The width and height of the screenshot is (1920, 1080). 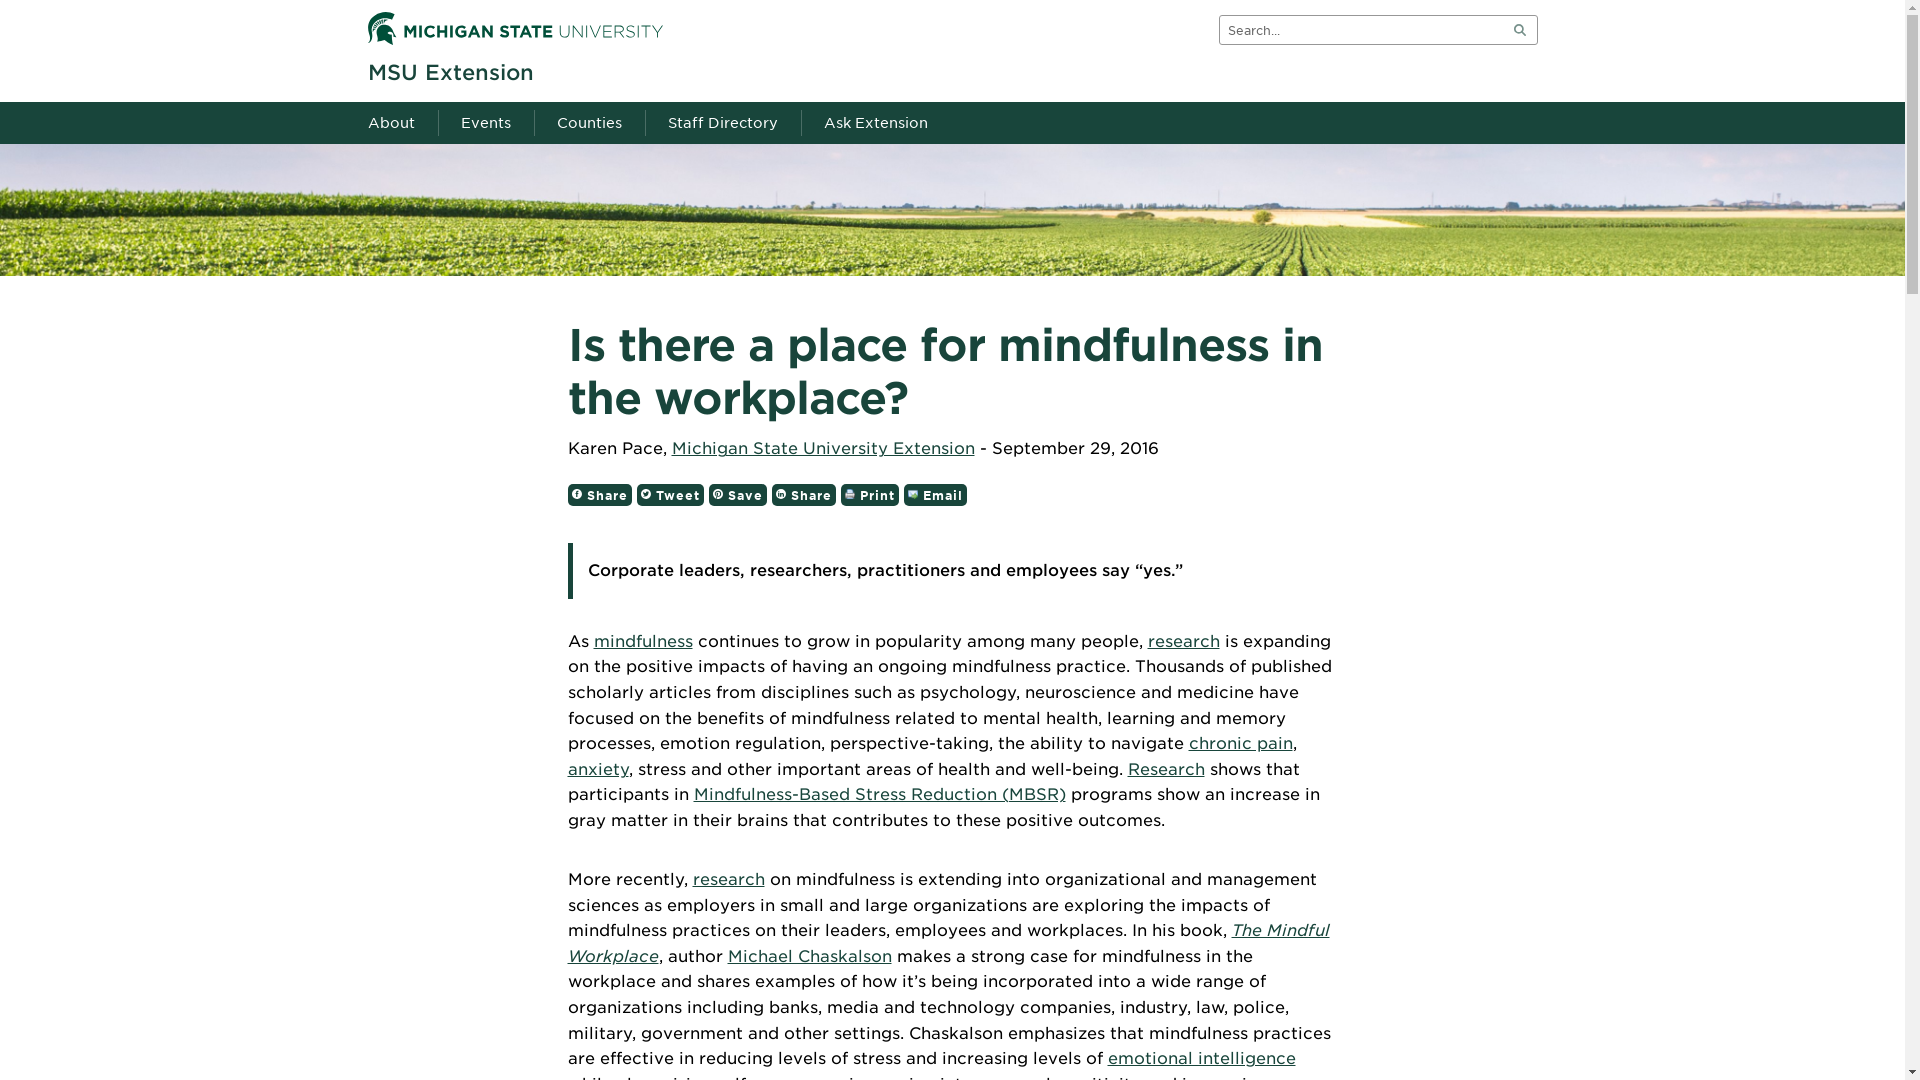 I want to click on search, so click(x=1518, y=30).